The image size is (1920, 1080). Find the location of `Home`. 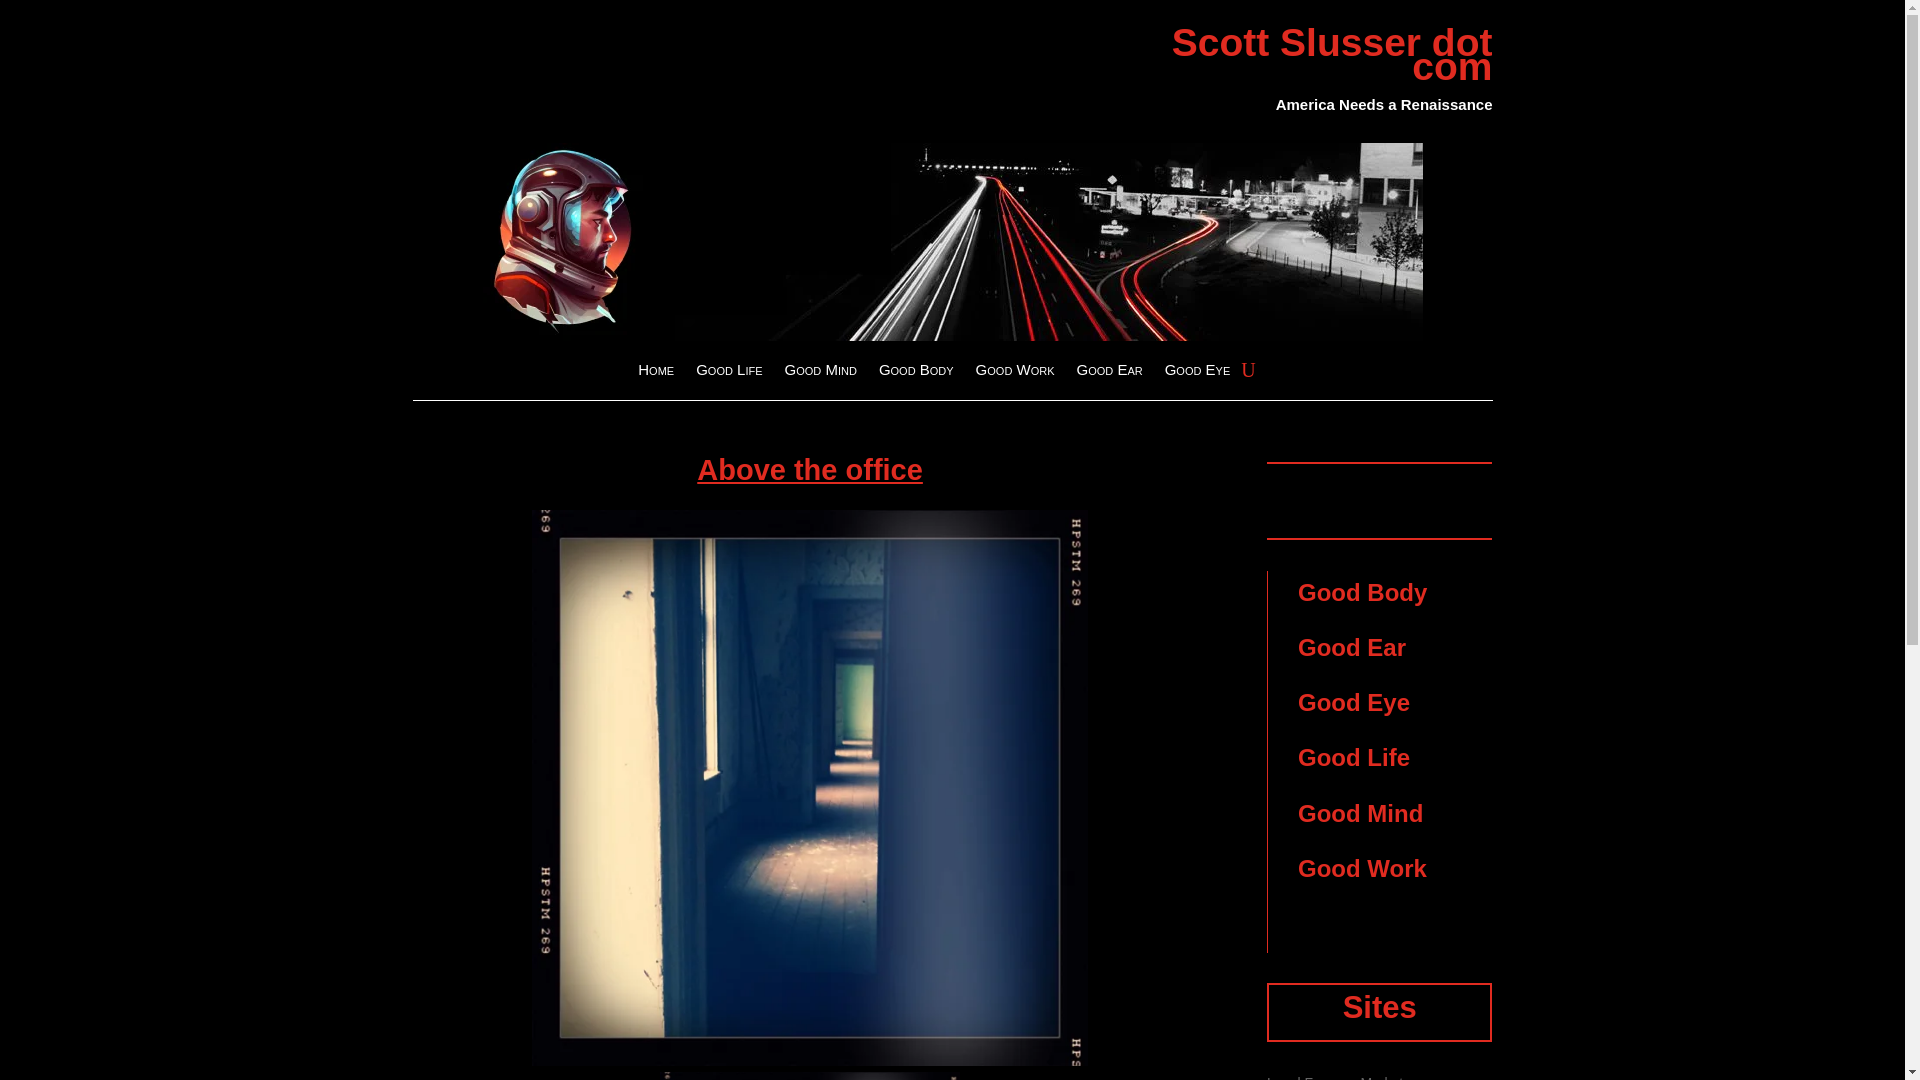

Home is located at coordinates (655, 373).